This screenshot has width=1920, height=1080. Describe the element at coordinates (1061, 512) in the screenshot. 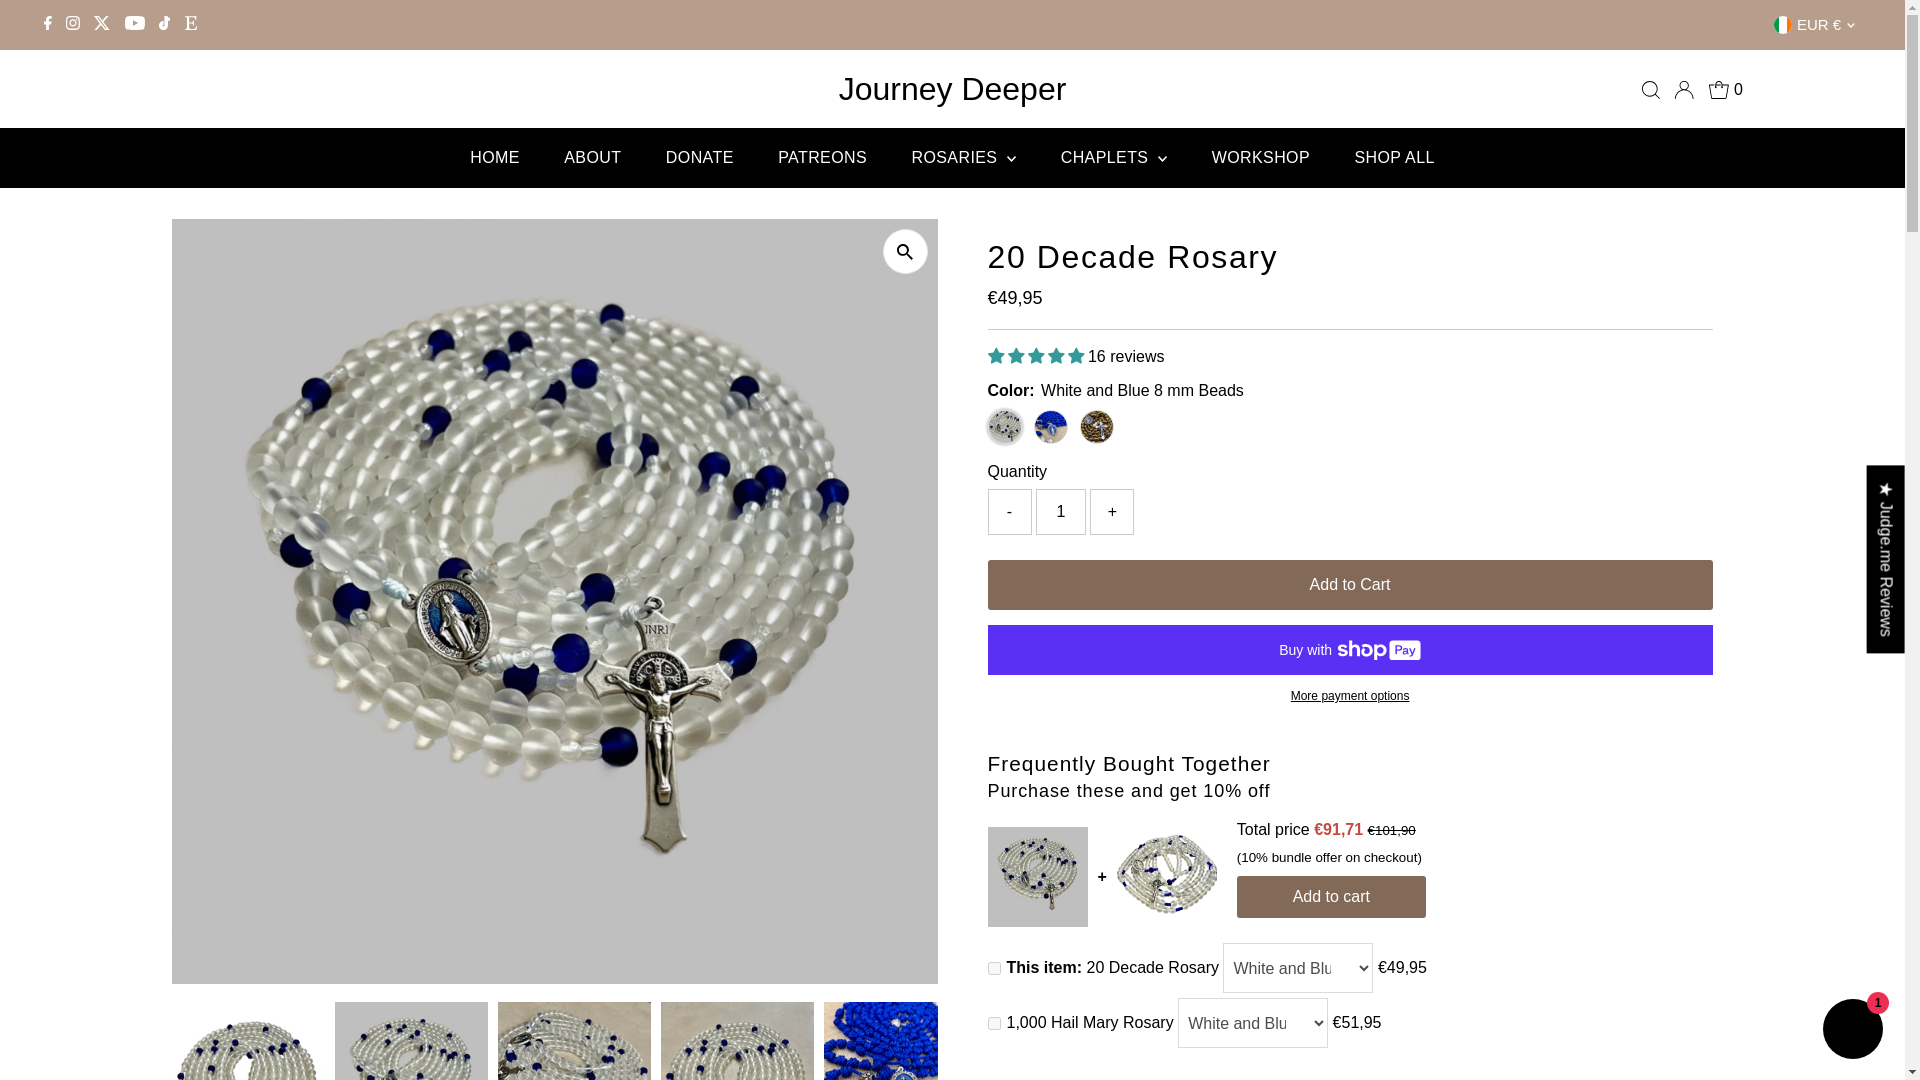

I see `1` at that location.